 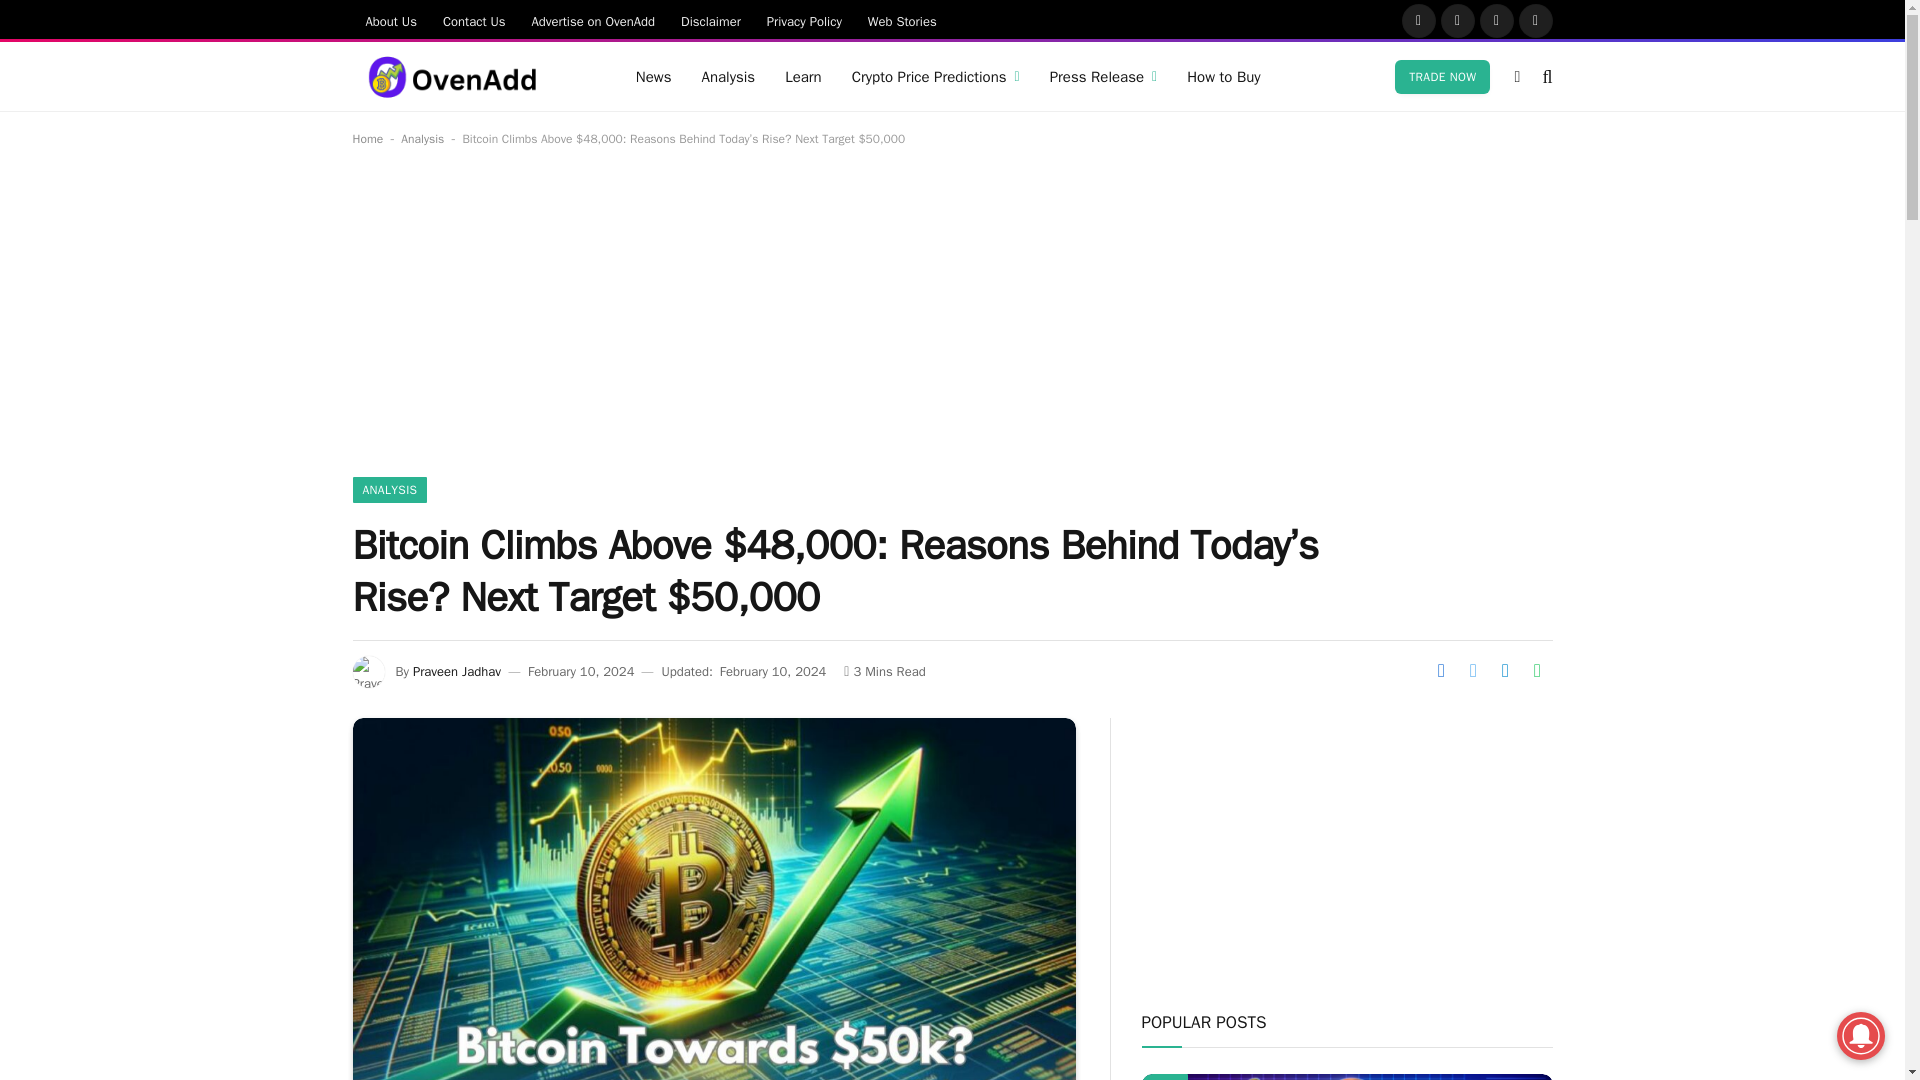 I want to click on ANALYSIS, so click(x=388, y=490).